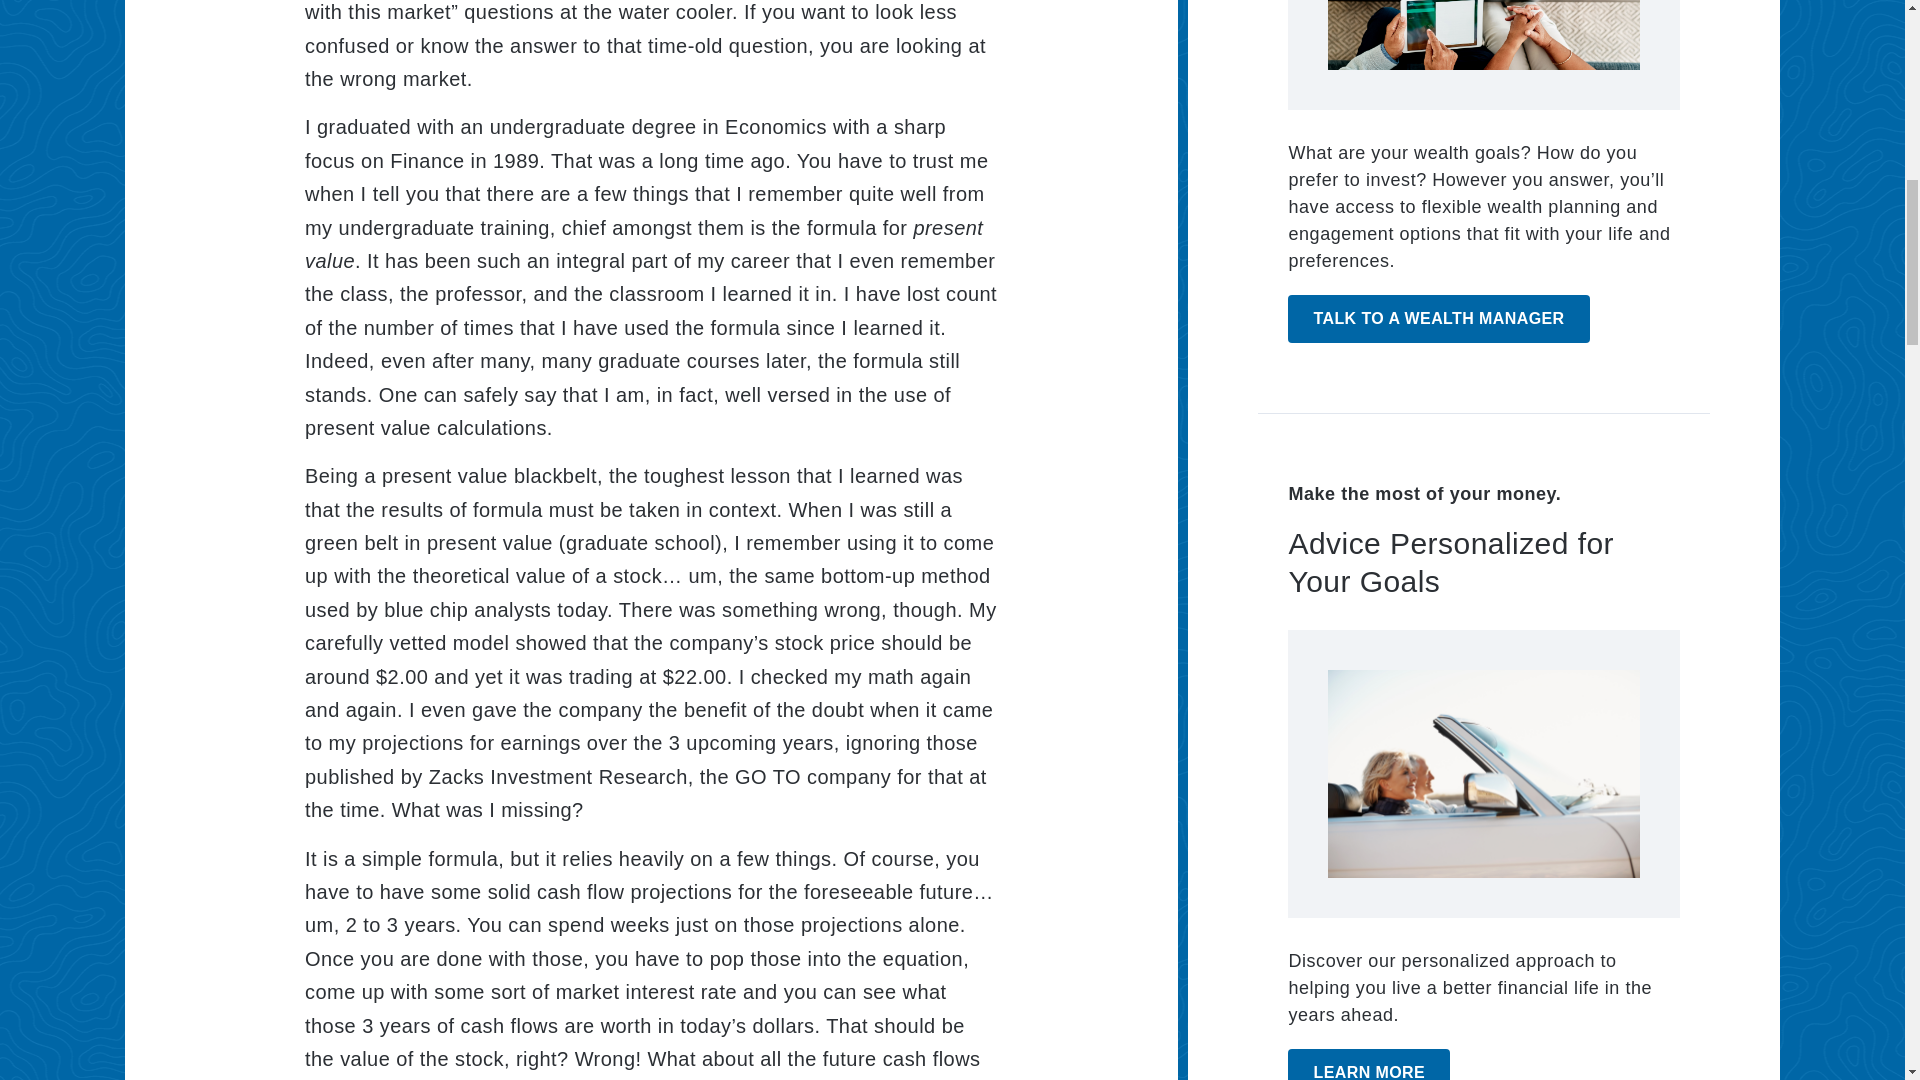 This screenshot has width=1920, height=1080. Describe the element at coordinates (1438, 318) in the screenshot. I see `TALK TO A WEALTH MANAGER` at that location.